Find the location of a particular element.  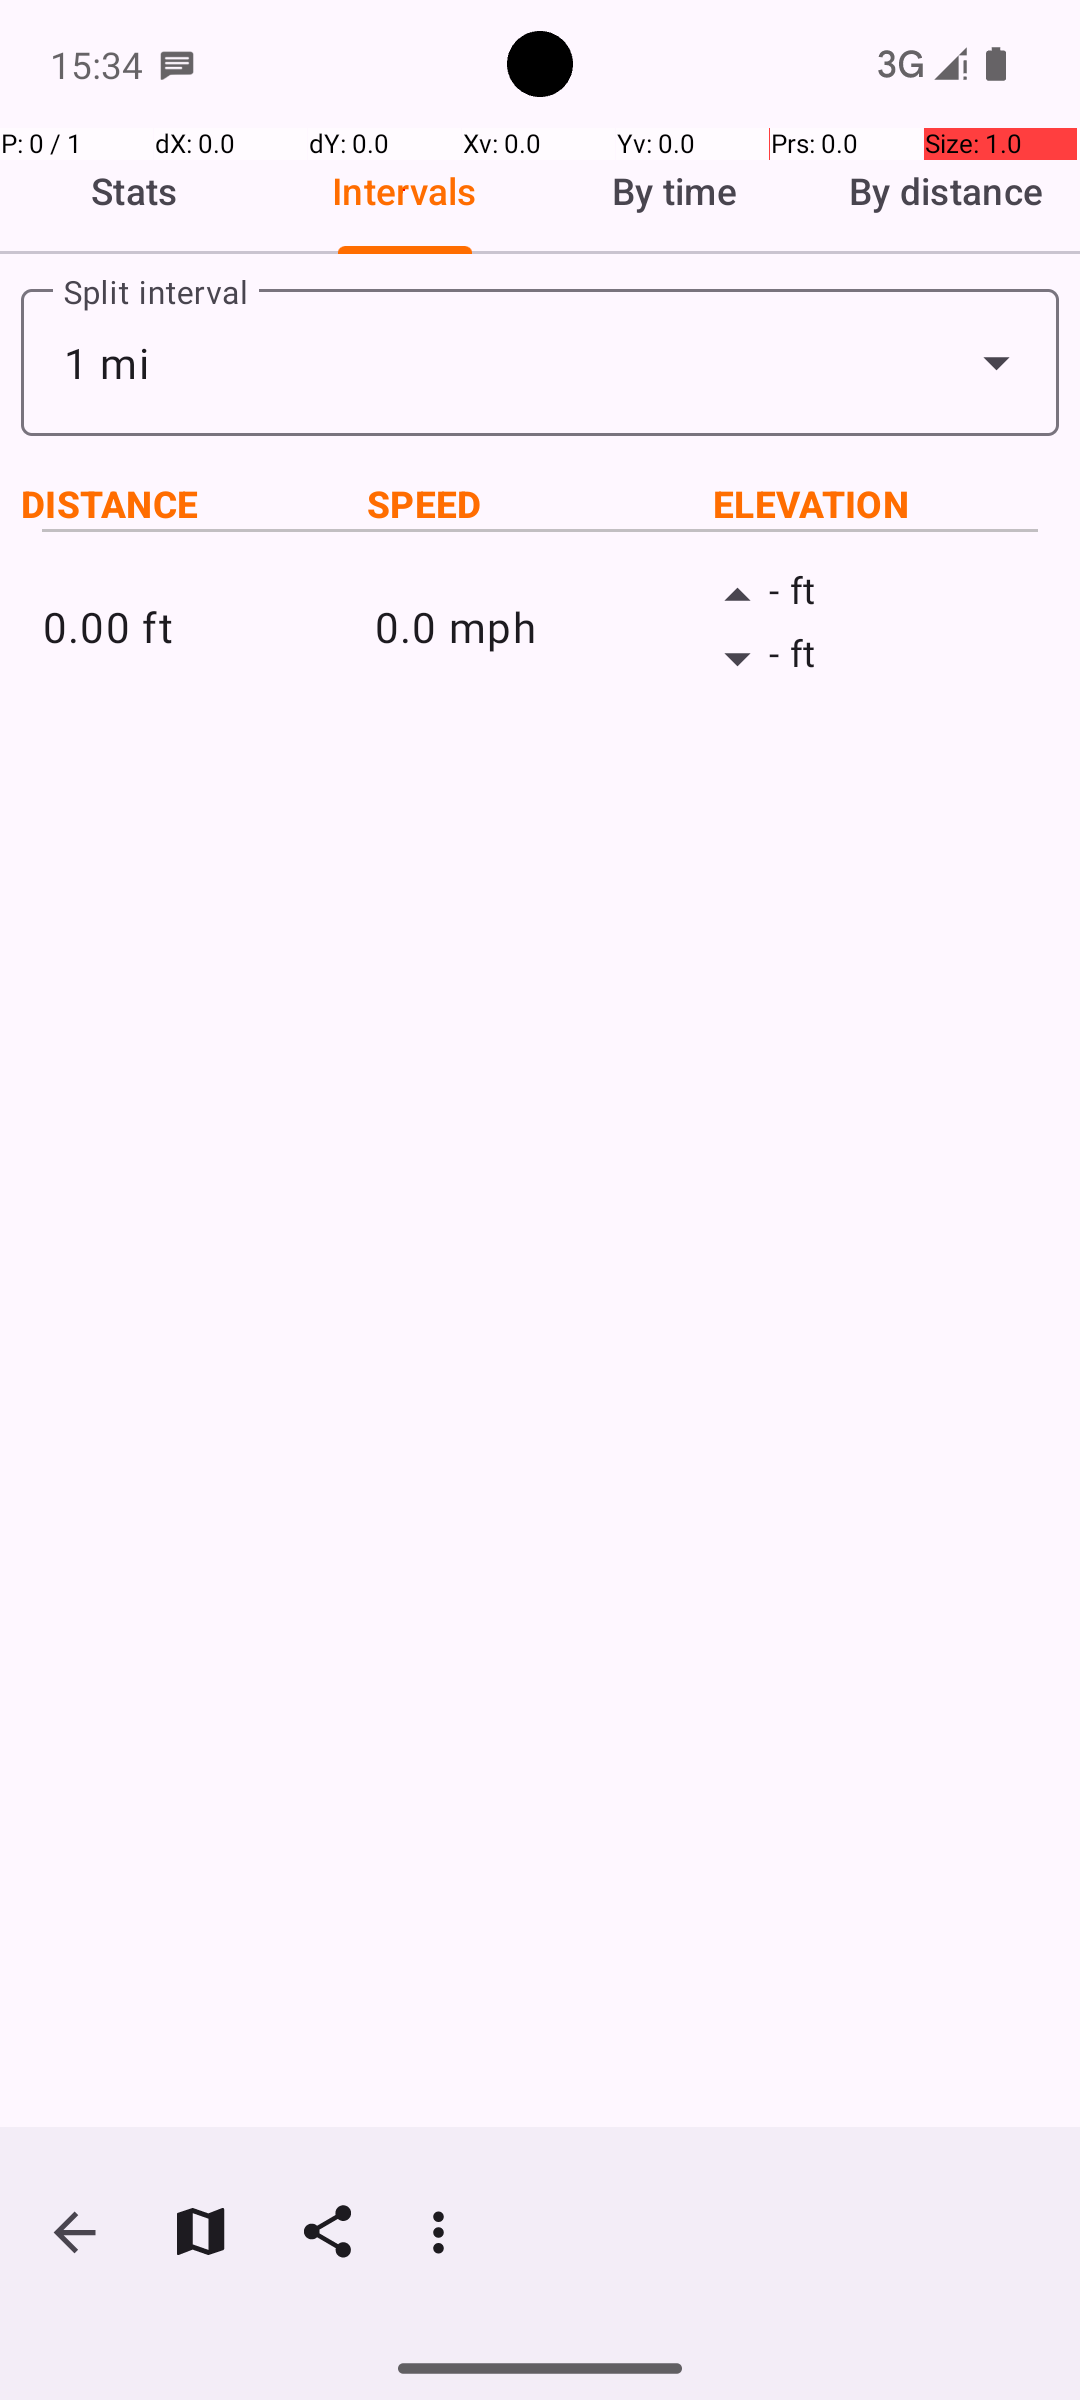

ELEVATION is located at coordinates (886, 504).